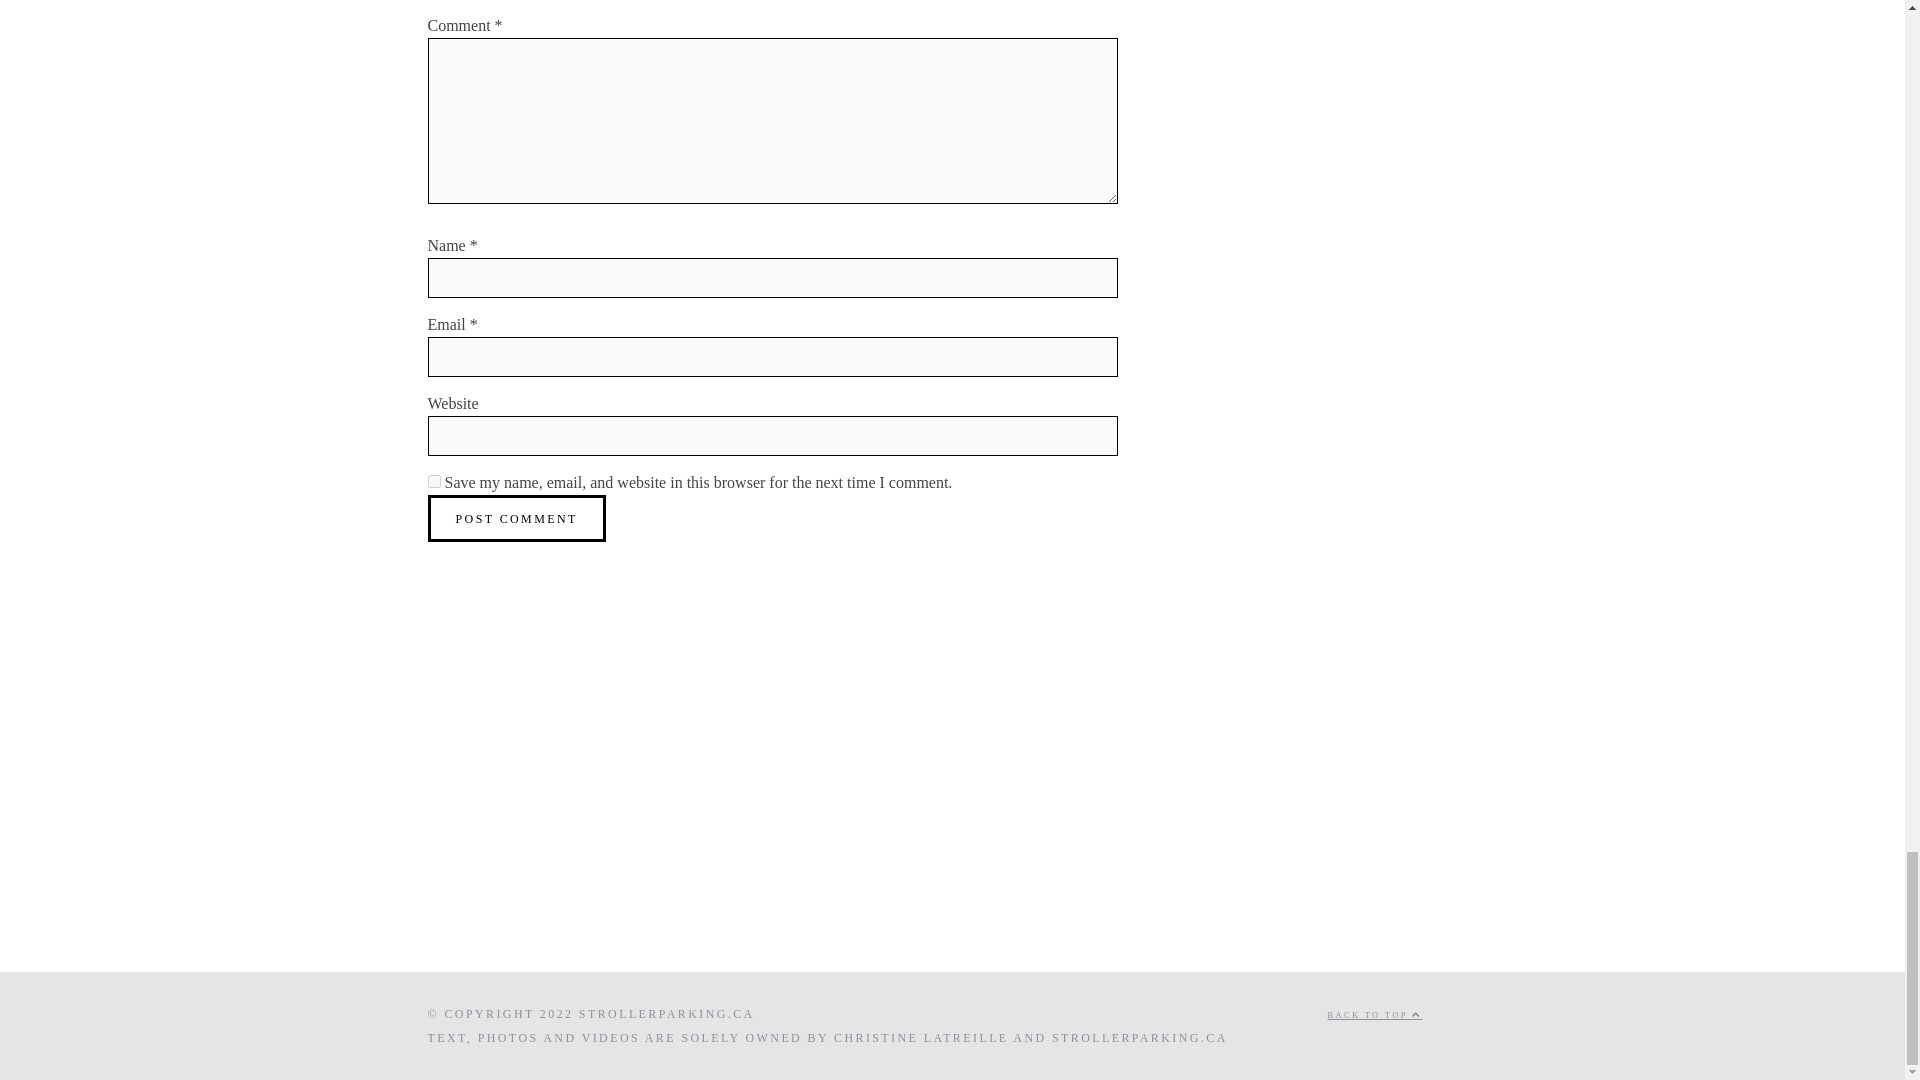 The height and width of the screenshot is (1080, 1920). I want to click on Post Comment, so click(517, 518).